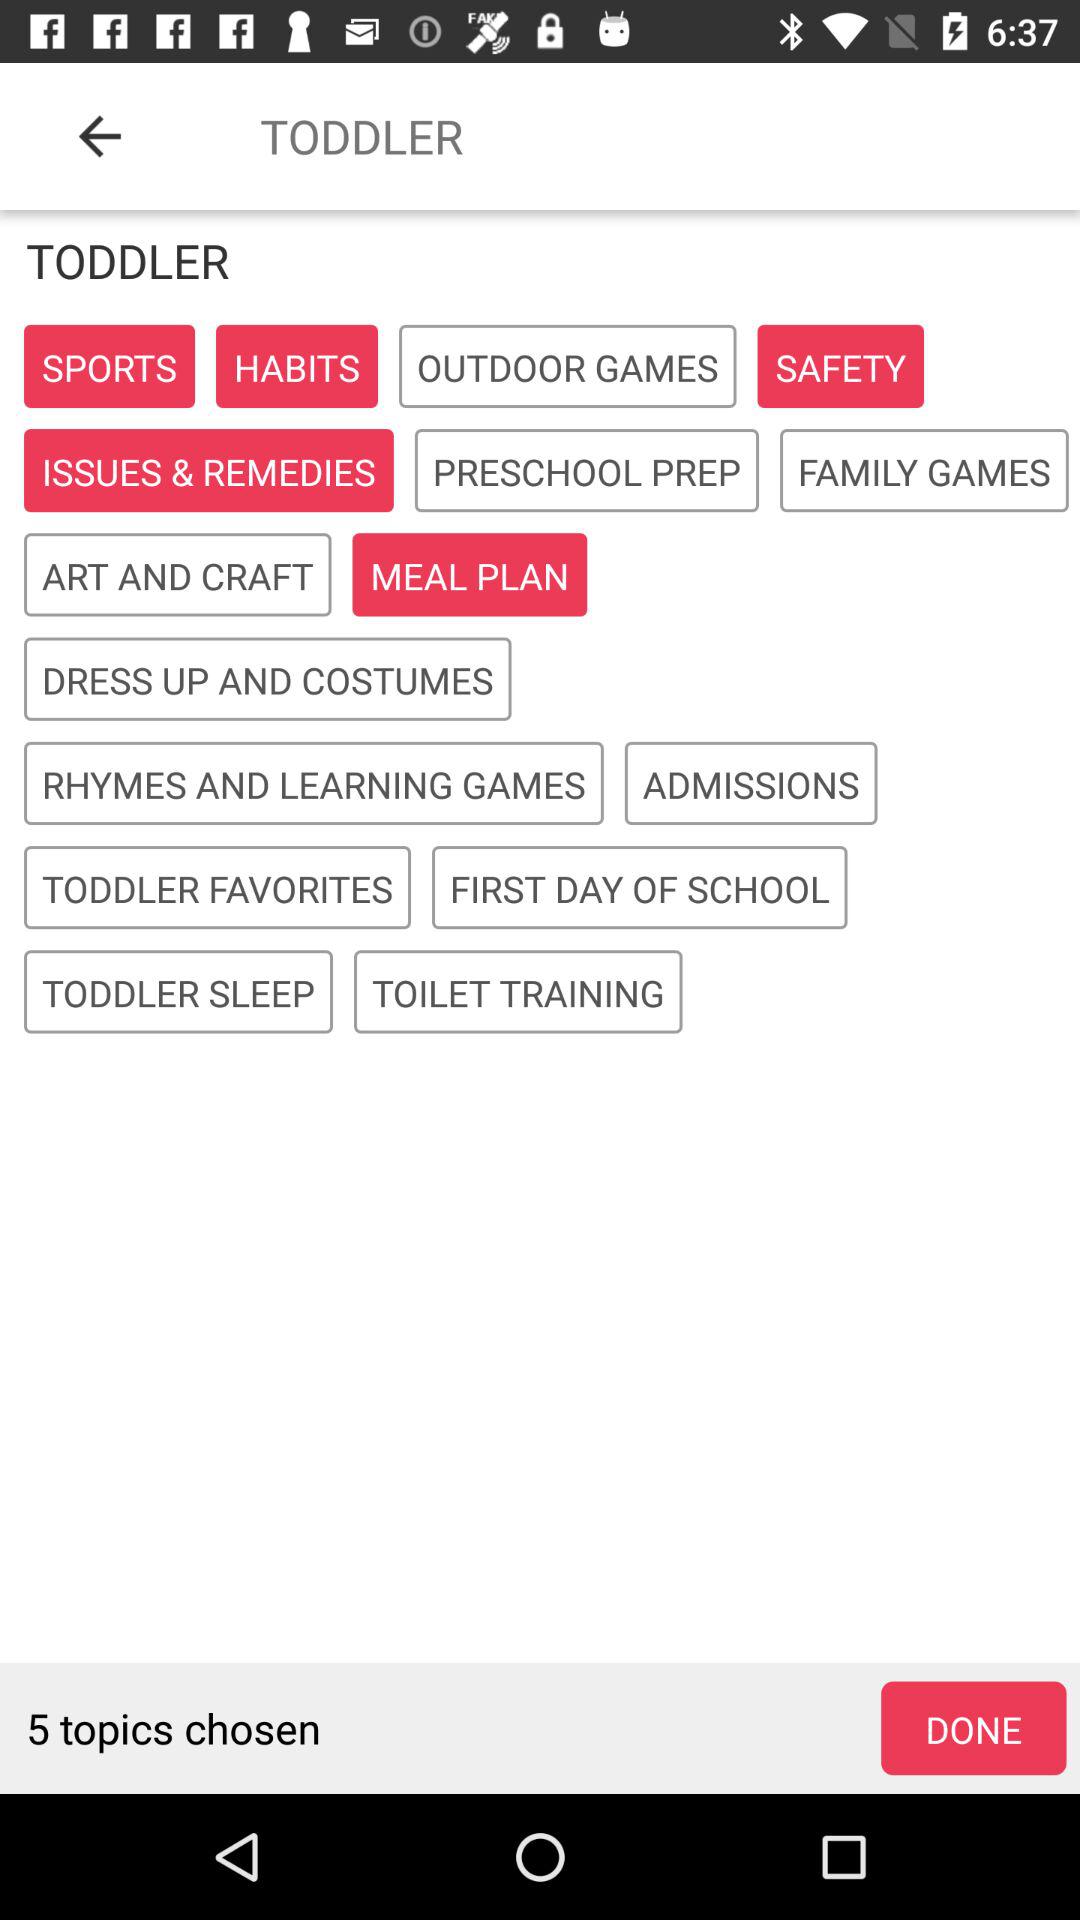 The height and width of the screenshot is (1920, 1080). I want to click on scroll until the rhymes and learning, so click(314, 784).